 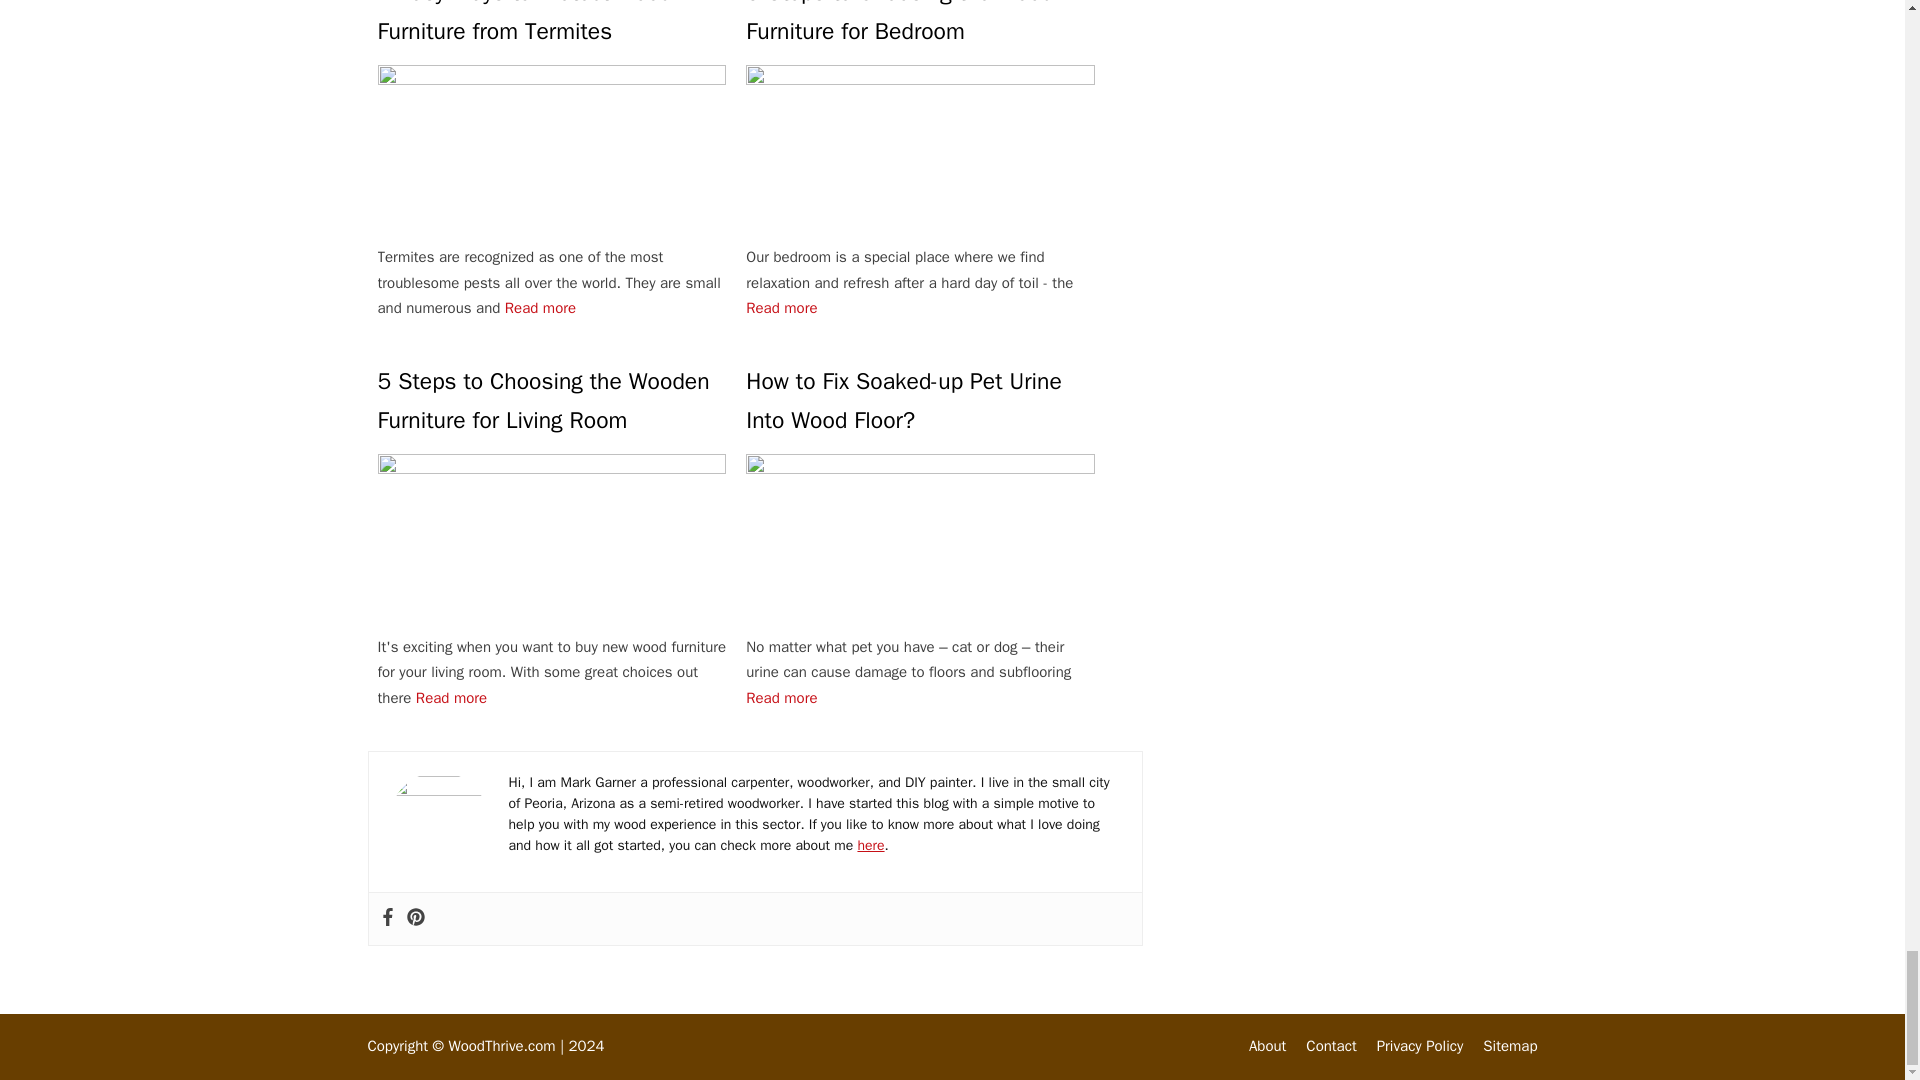 What do you see at coordinates (540, 308) in the screenshot?
I see `Read more` at bounding box center [540, 308].